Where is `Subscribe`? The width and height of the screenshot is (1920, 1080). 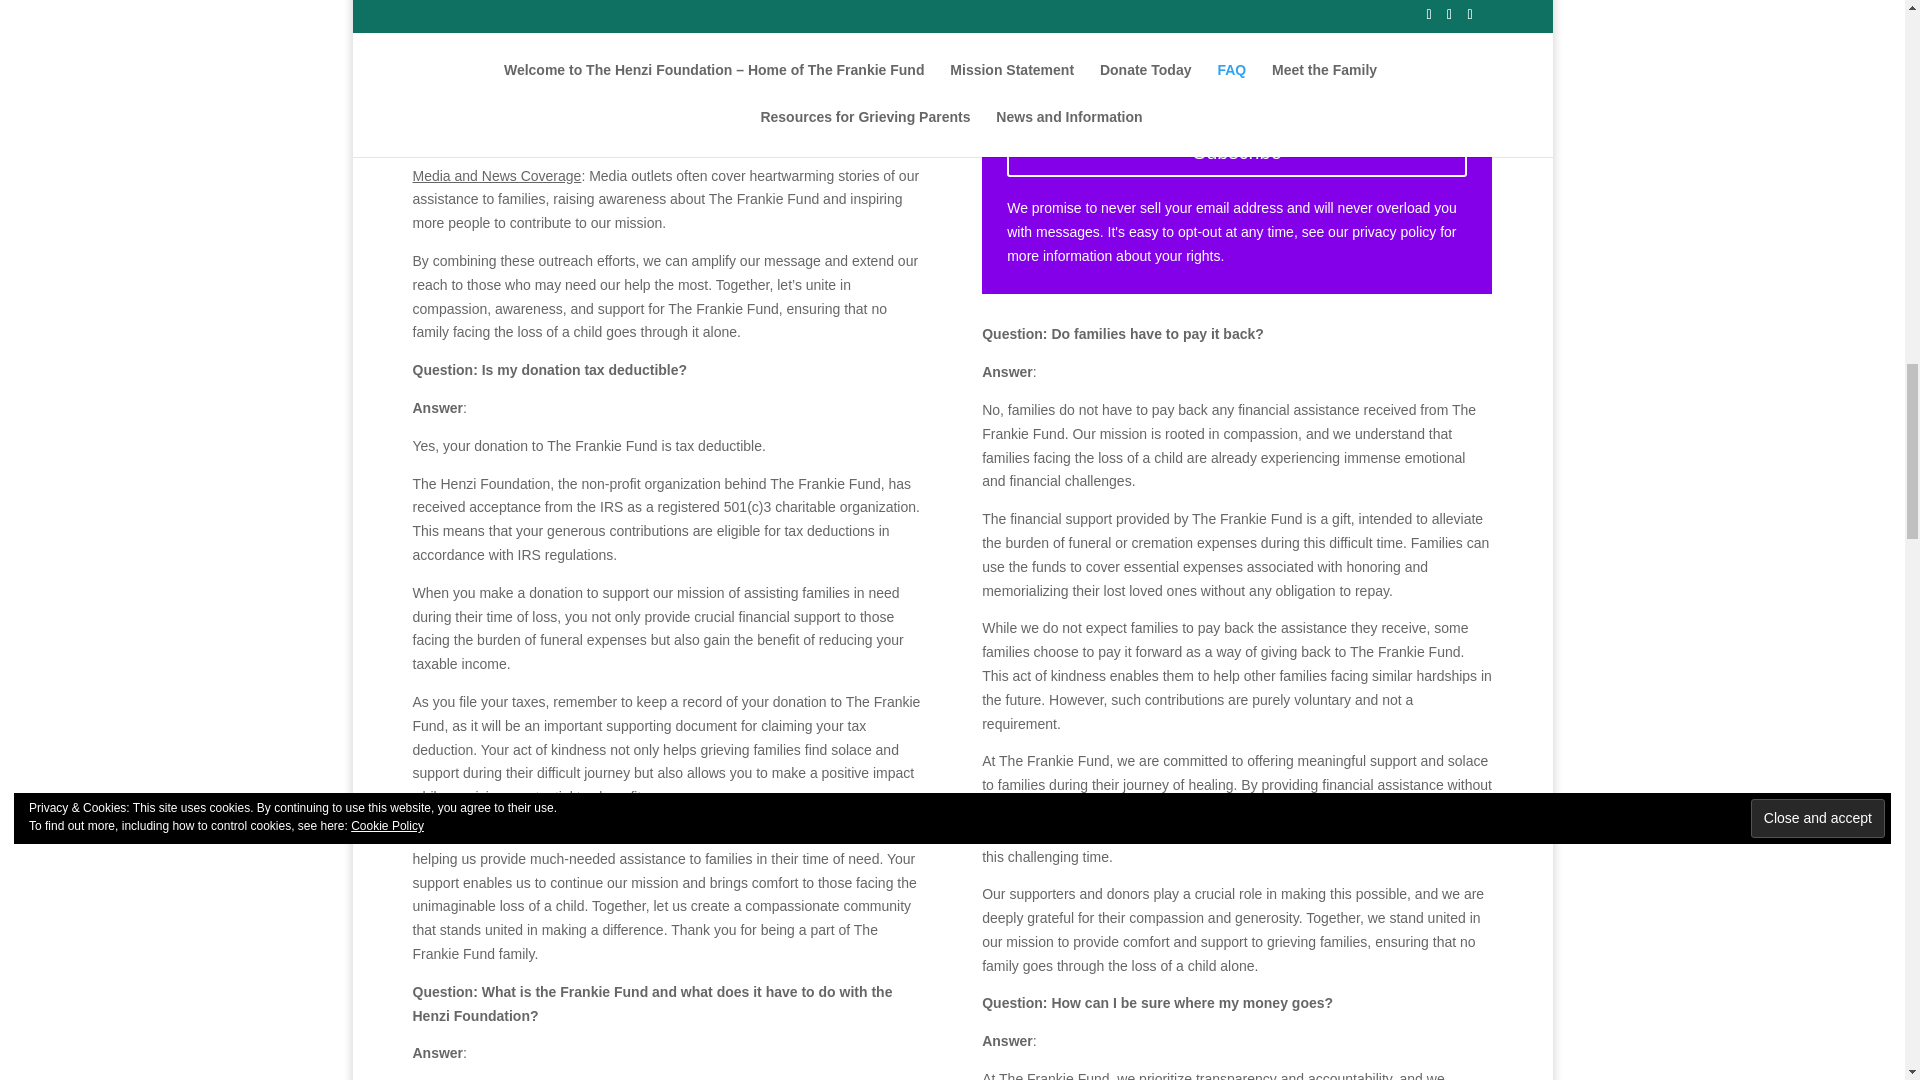 Subscribe is located at coordinates (1236, 152).